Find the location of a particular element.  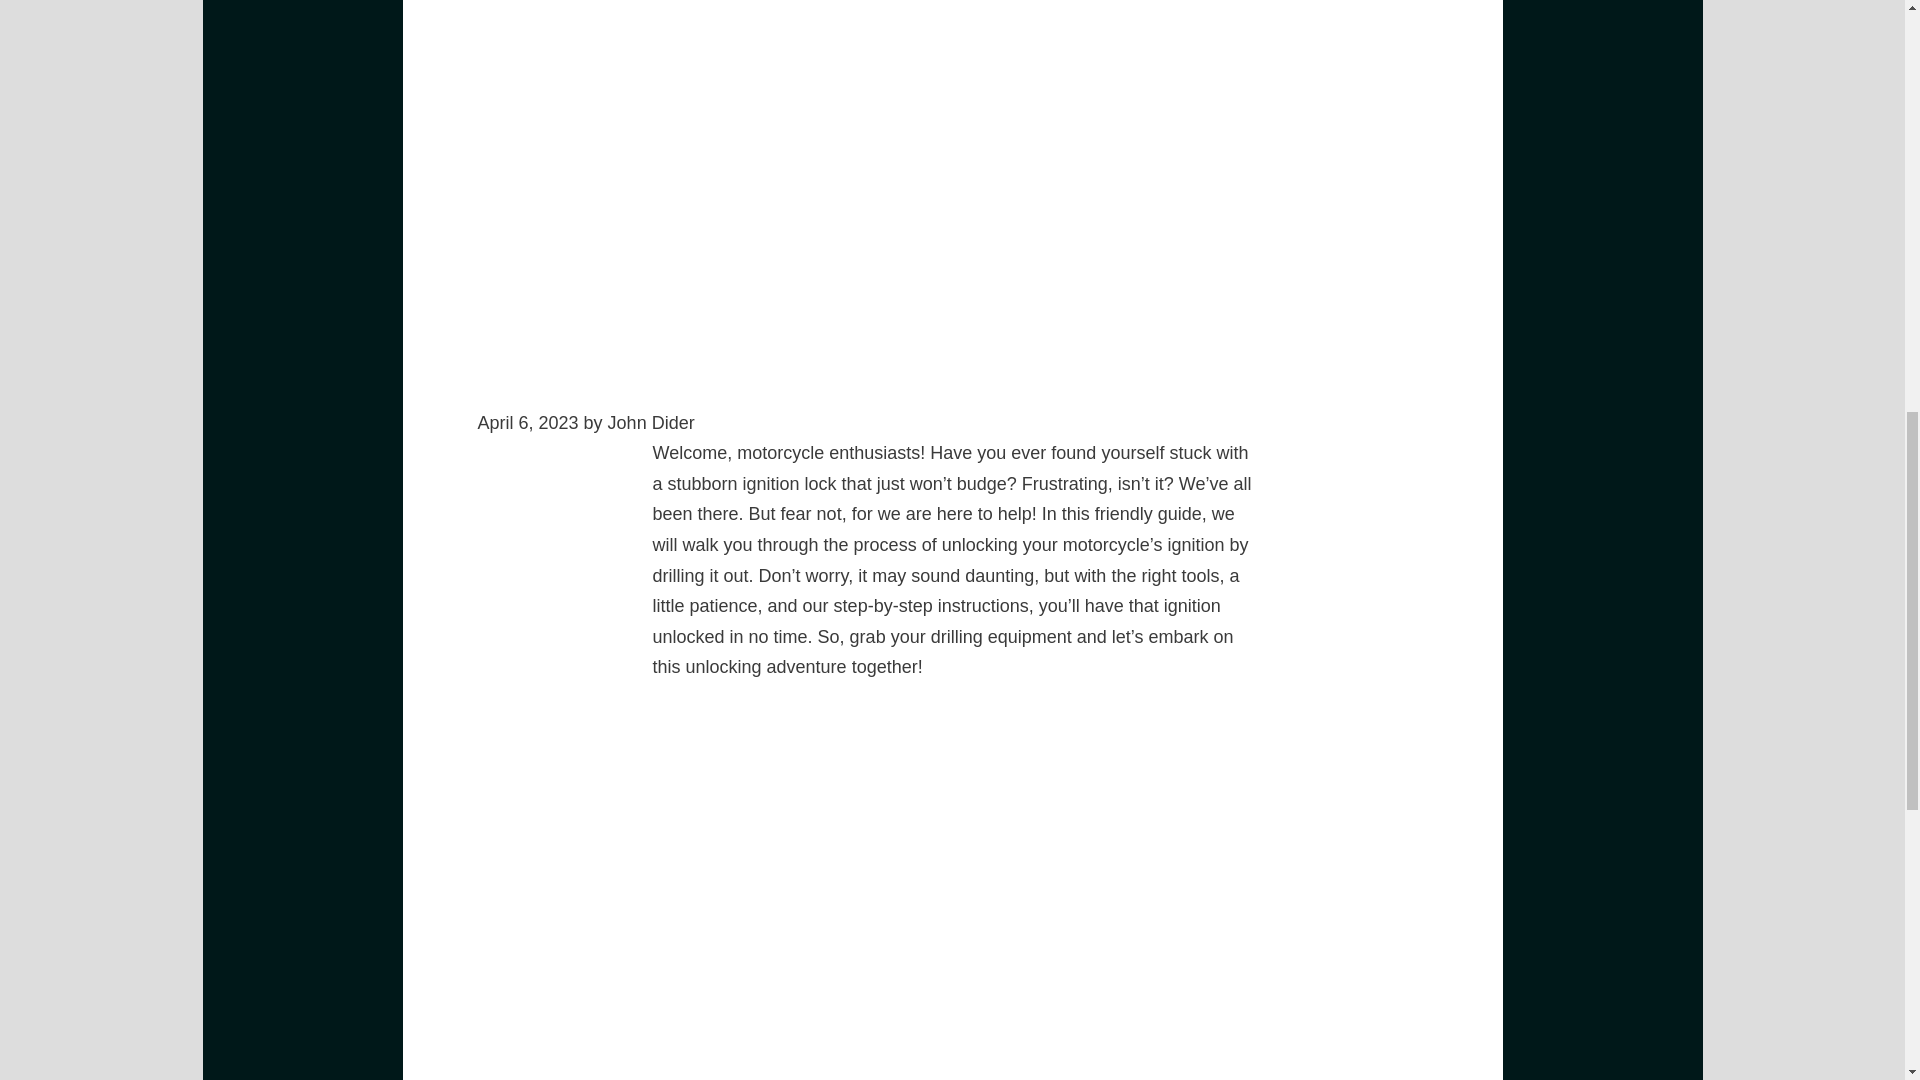

John Dider is located at coordinates (652, 422).